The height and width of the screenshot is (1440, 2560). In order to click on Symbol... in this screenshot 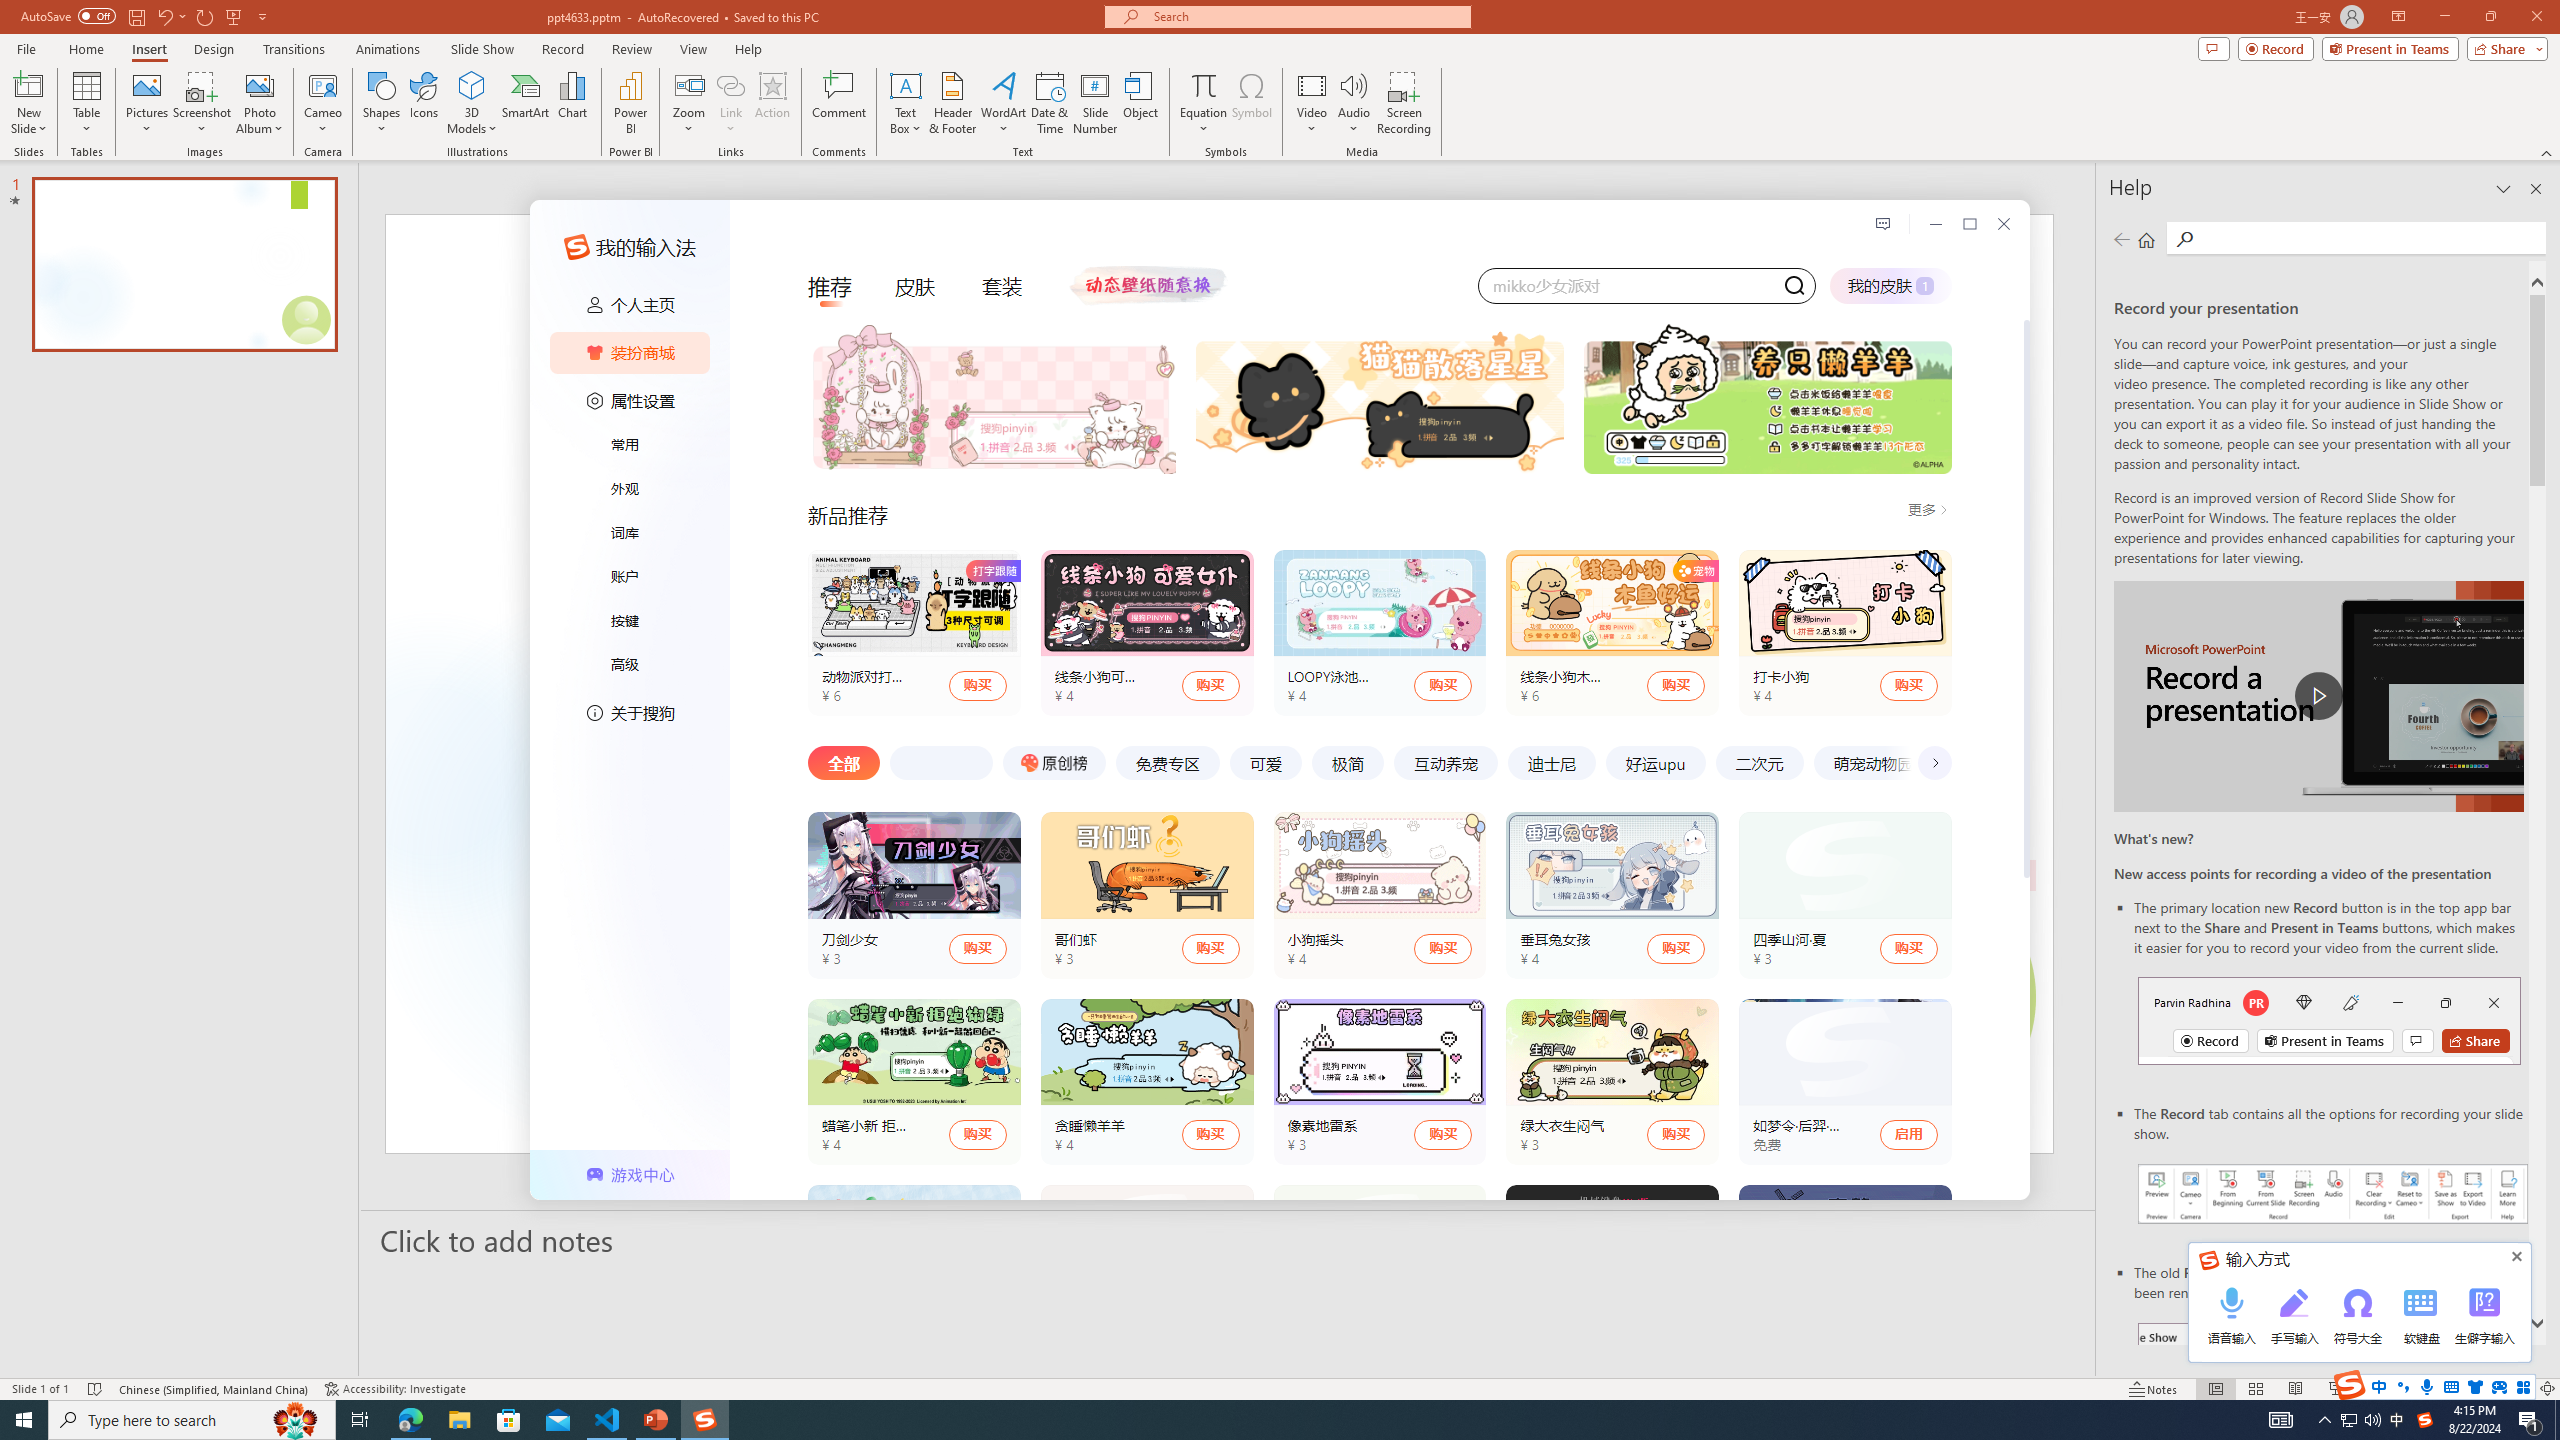, I will do `click(1251, 103)`.